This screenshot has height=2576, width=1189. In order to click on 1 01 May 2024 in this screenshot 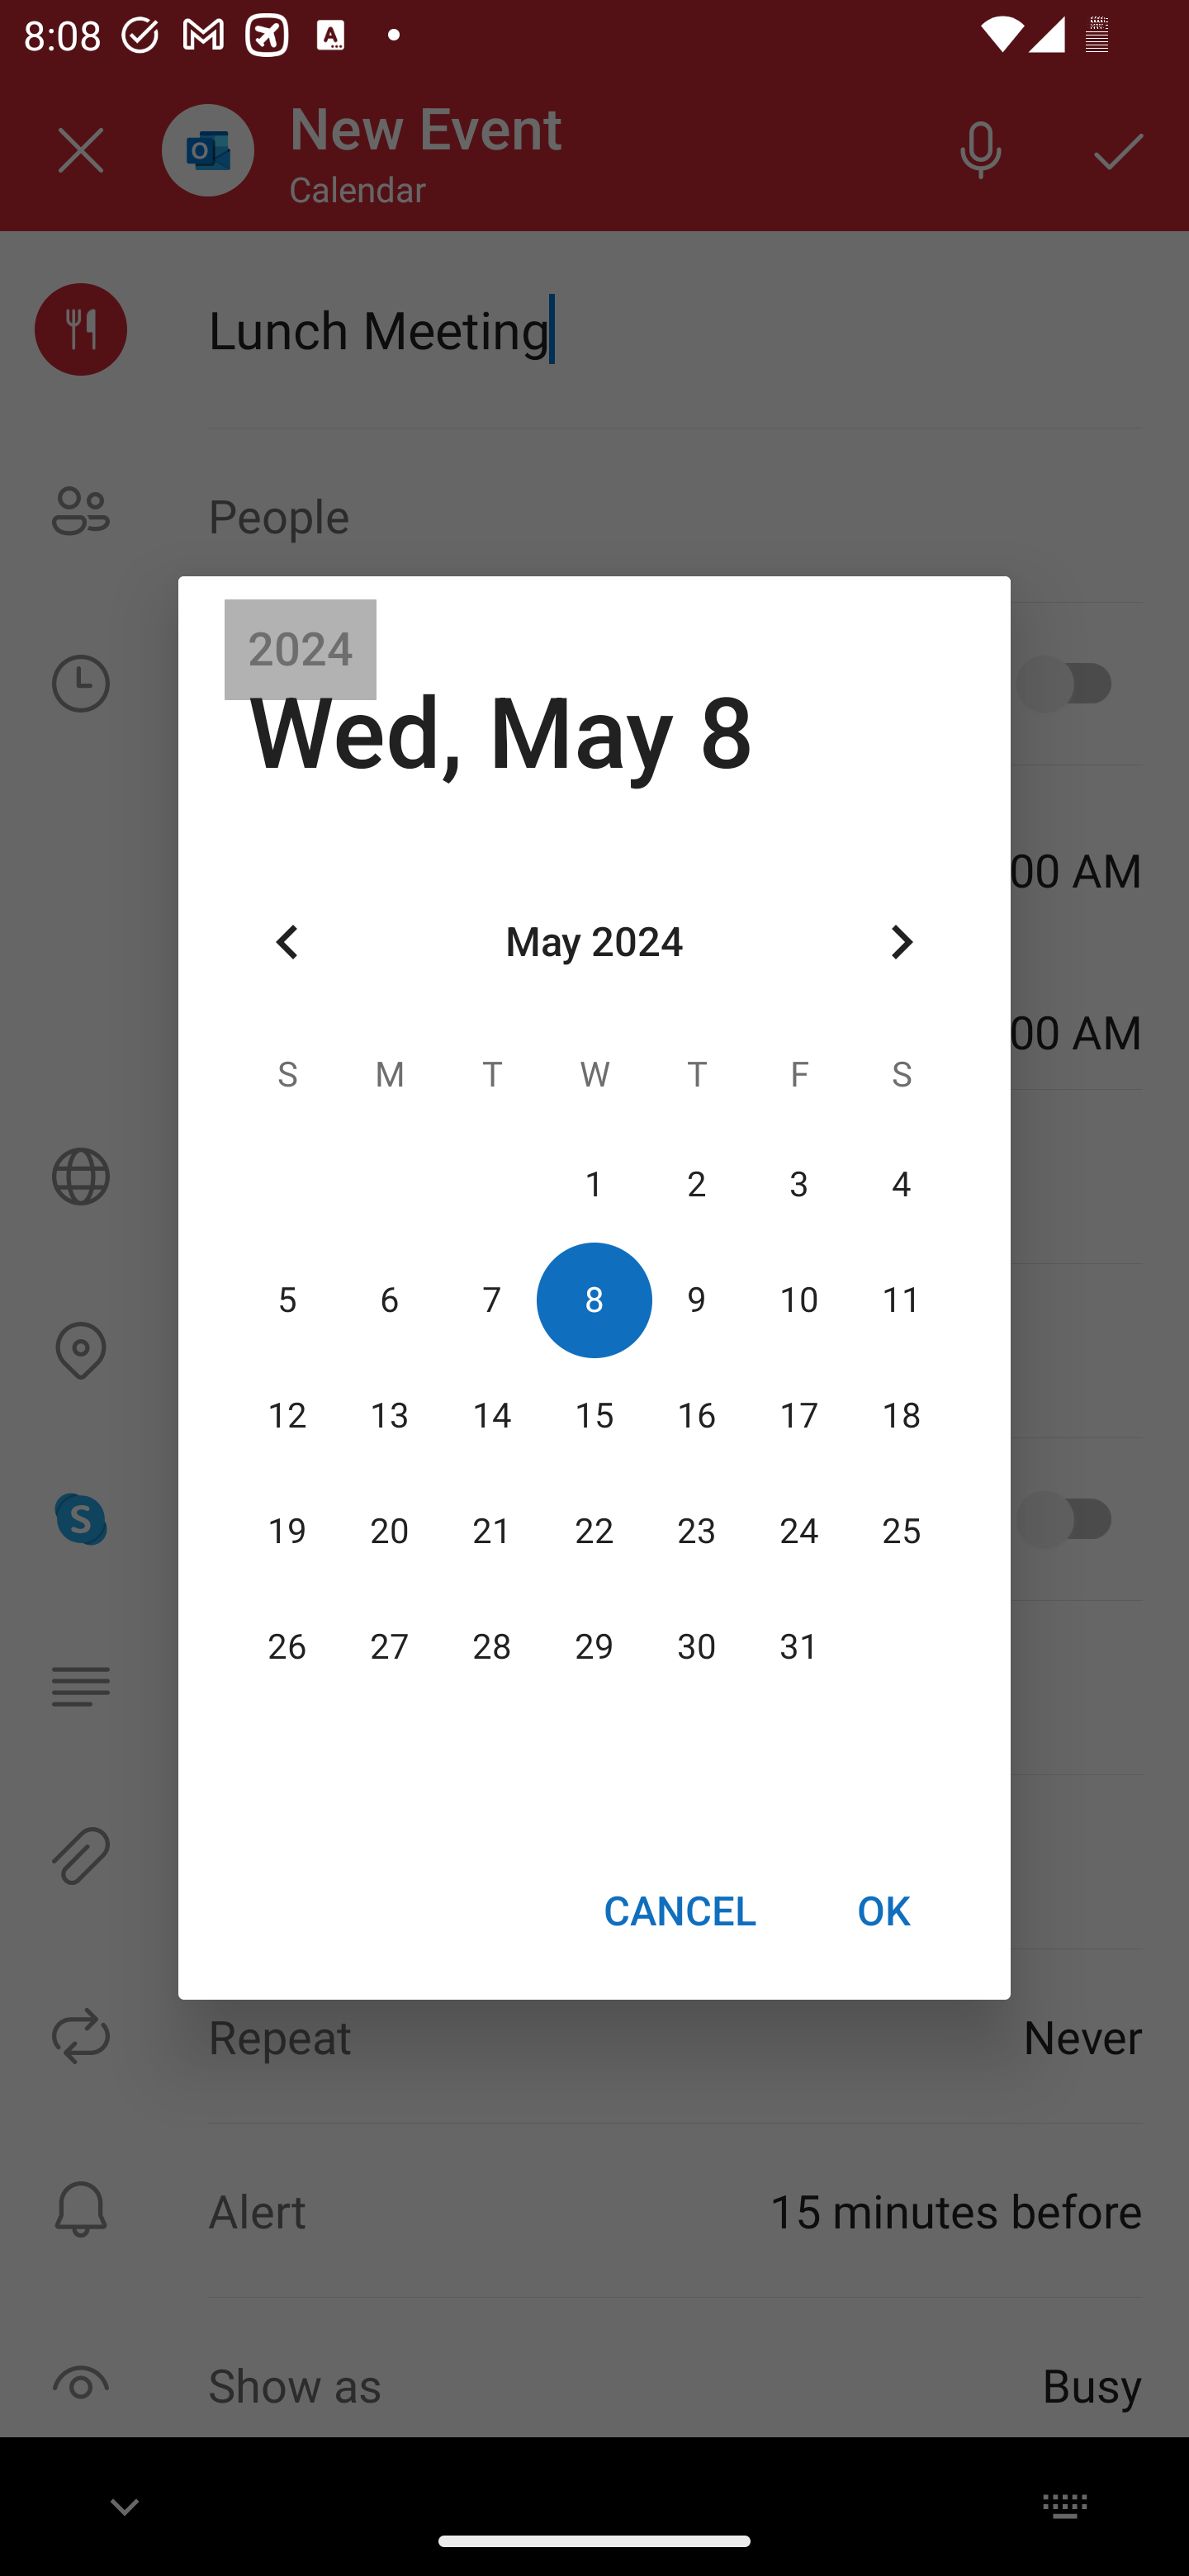, I will do `click(594, 1184)`.